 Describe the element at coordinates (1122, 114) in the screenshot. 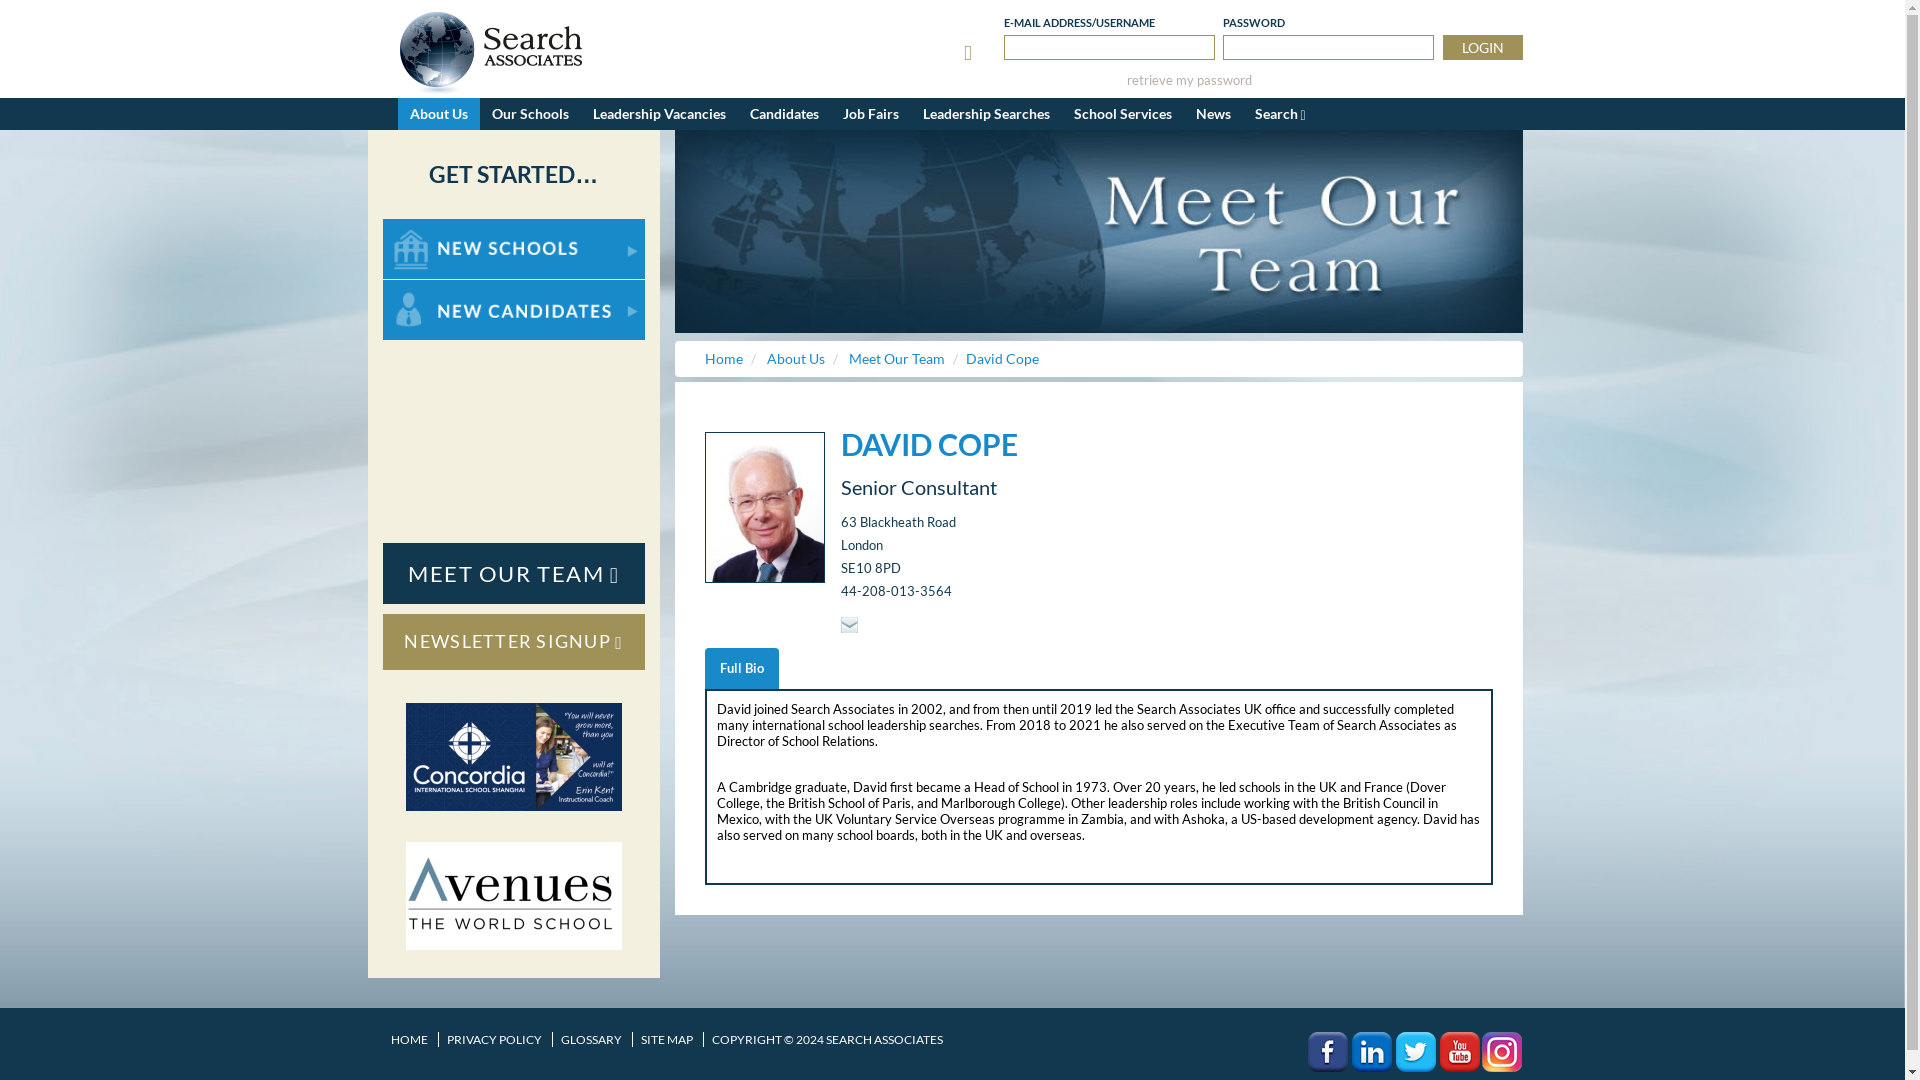

I see `School Services` at that location.